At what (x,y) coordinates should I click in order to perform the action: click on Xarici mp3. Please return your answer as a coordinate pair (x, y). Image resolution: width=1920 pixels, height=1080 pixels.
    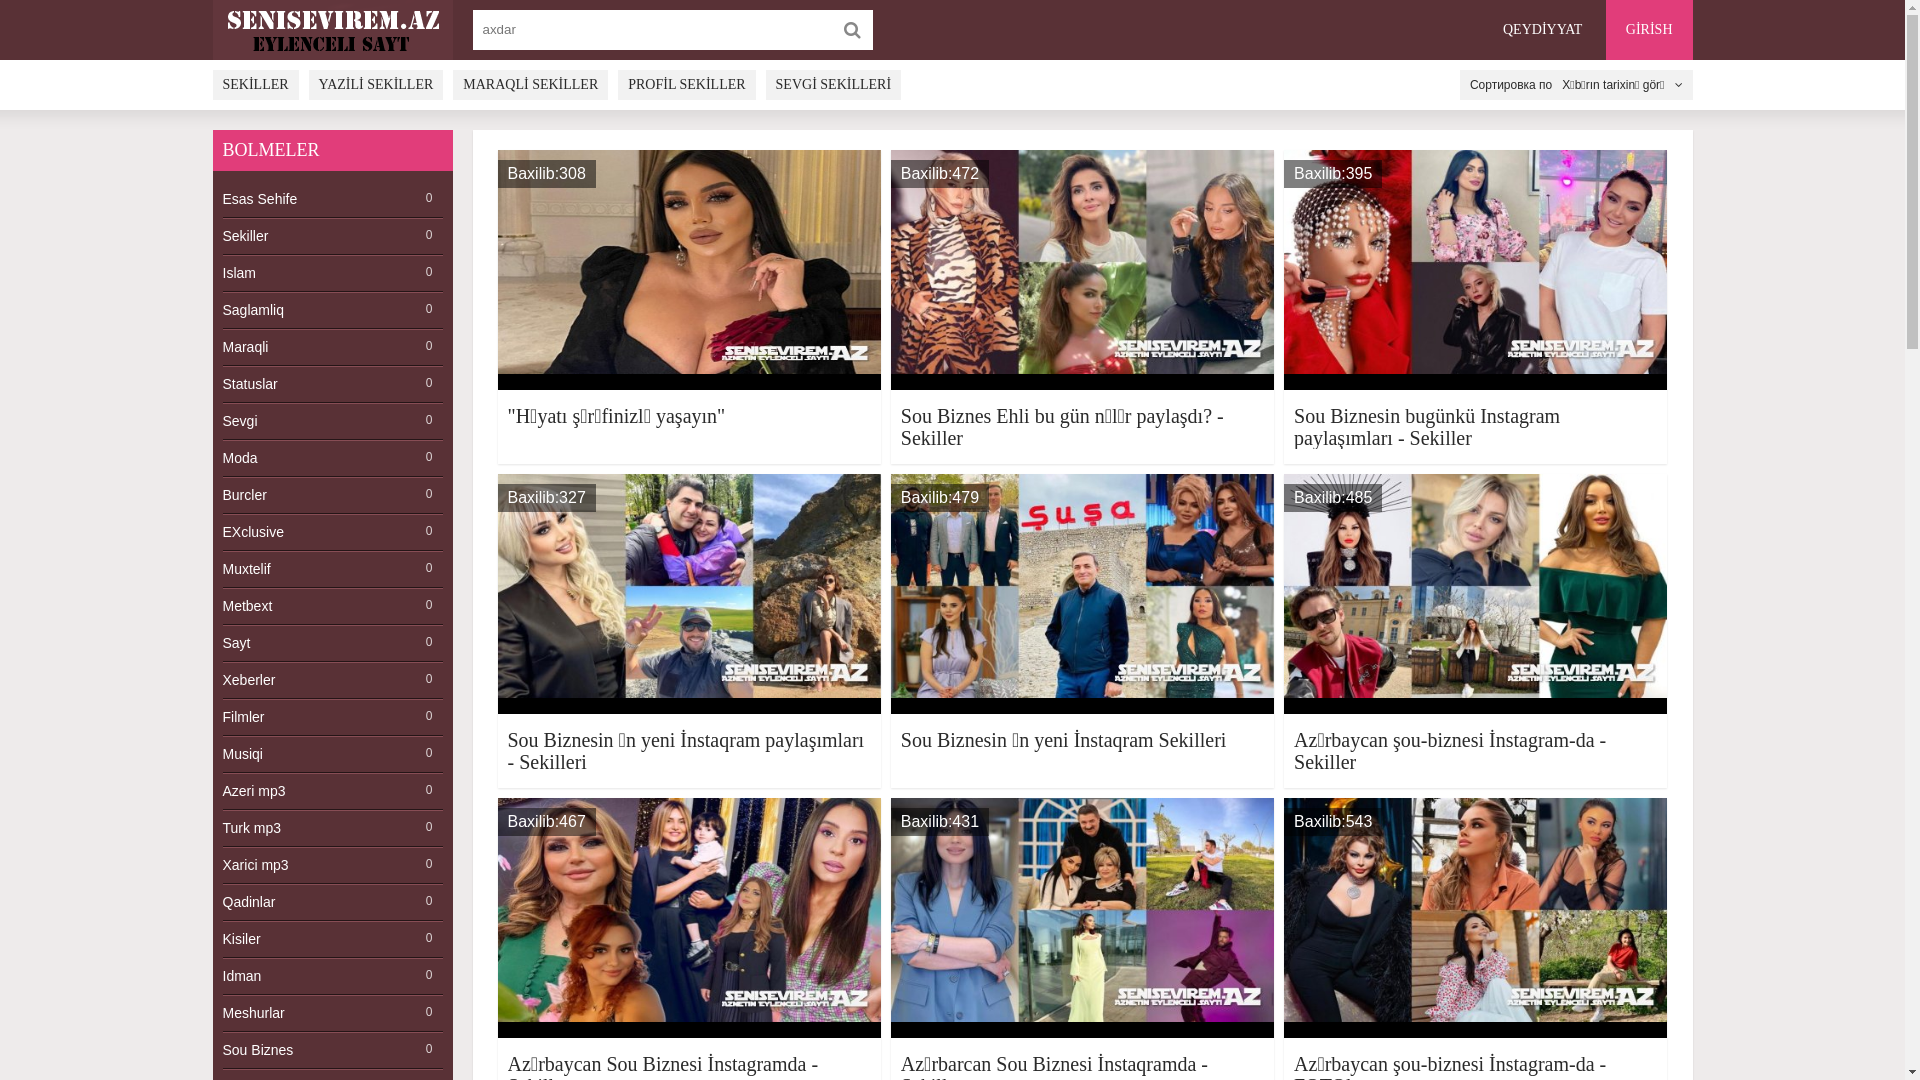
    Looking at the image, I should click on (332, 866).